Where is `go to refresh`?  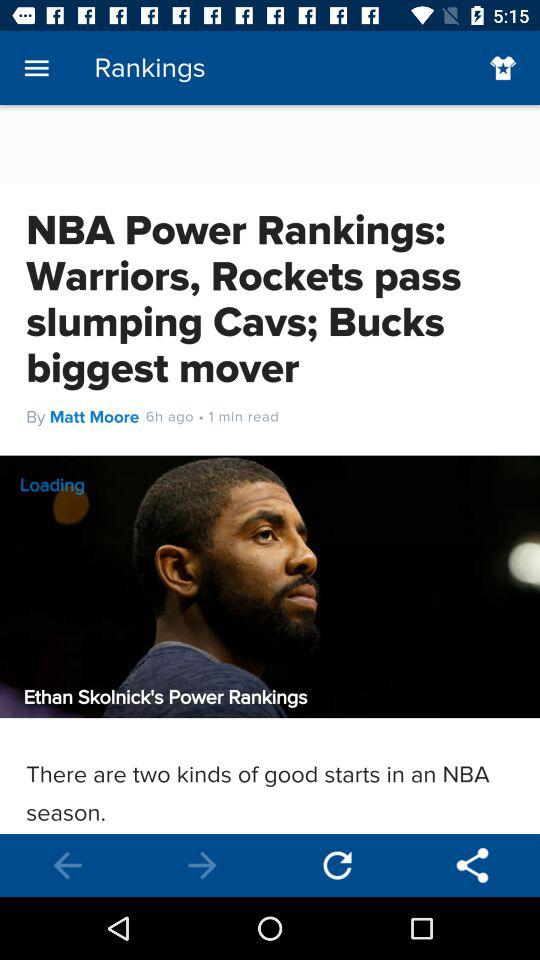
go to refresh is located at coordinates (338, 866).